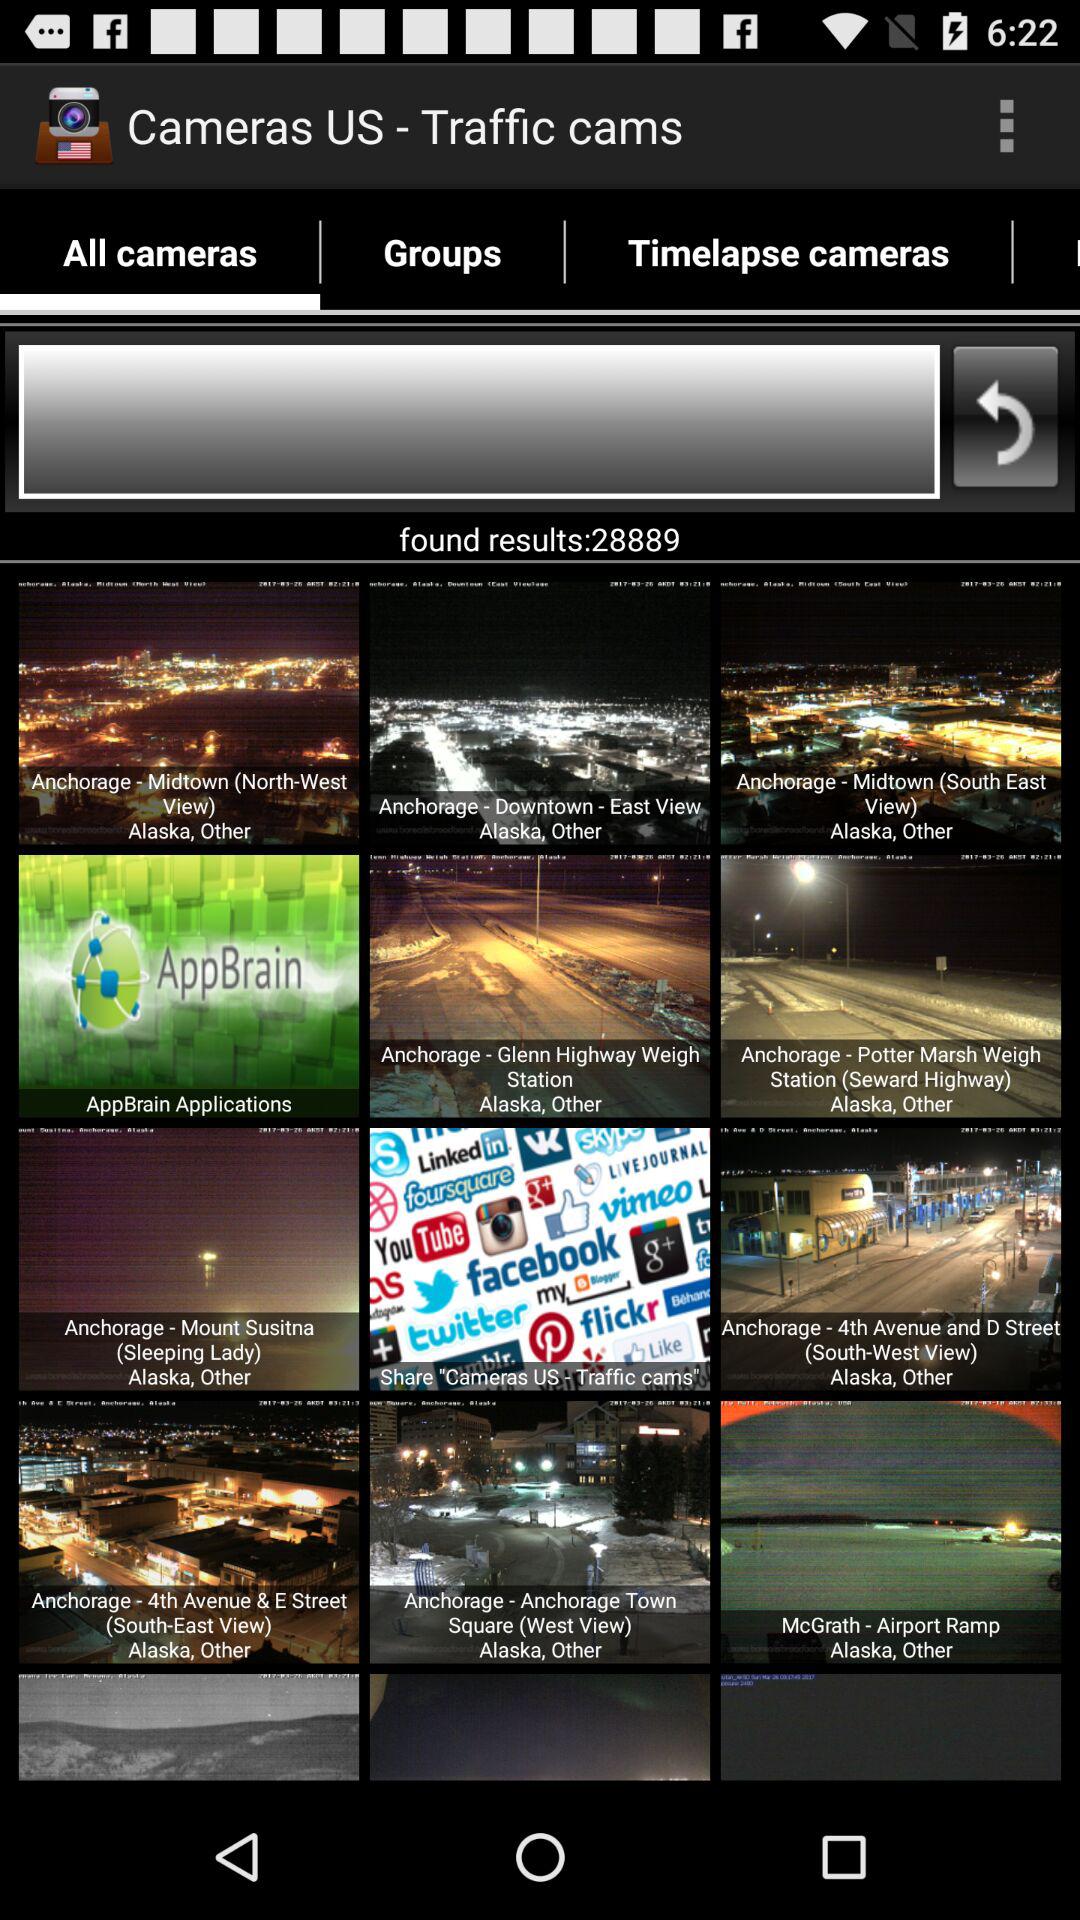 Image resolution: width=1080 pixels, height=1920 pixels. Describe the element at coordinates (442, 252) in the screenshot. I see `launch icon to the right of all cameras icon` at that location.